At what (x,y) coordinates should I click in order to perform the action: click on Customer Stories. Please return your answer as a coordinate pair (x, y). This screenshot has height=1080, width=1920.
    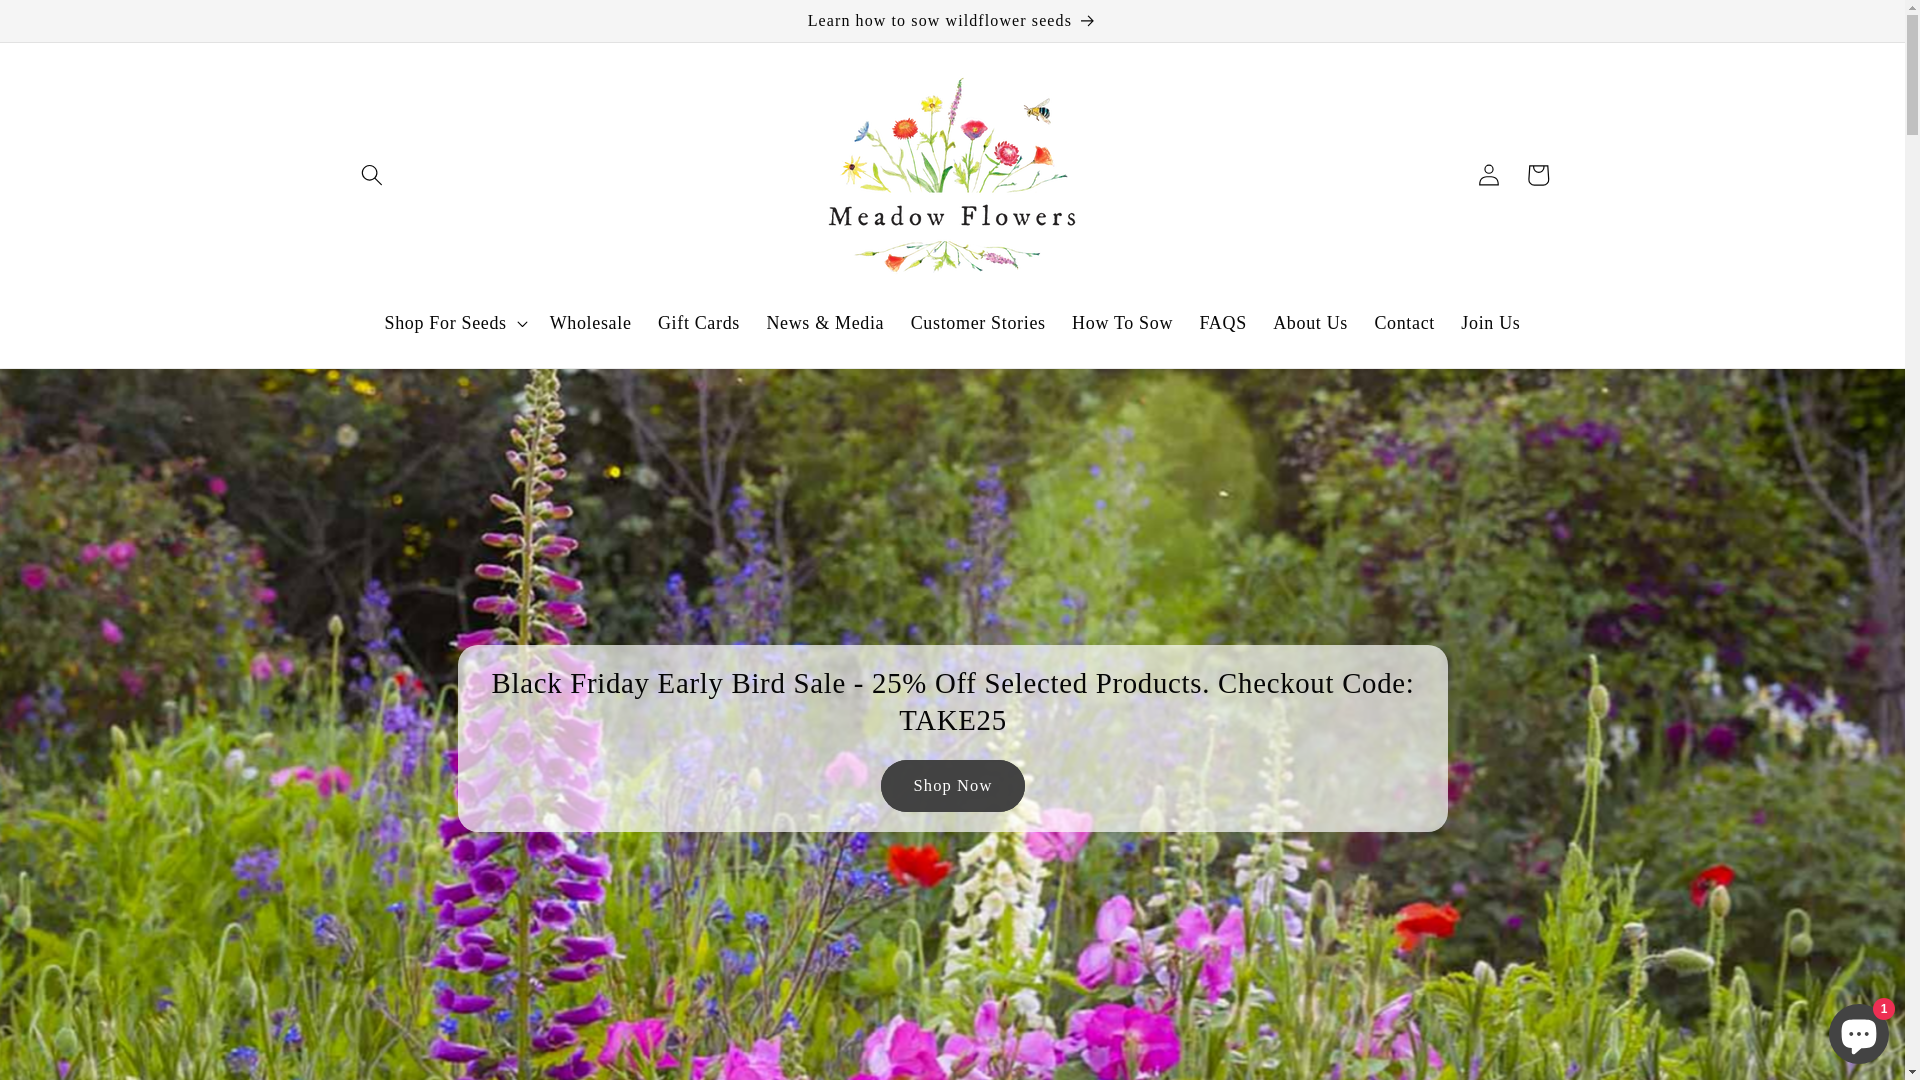
    Looking at the image, I should click on (978, 322).